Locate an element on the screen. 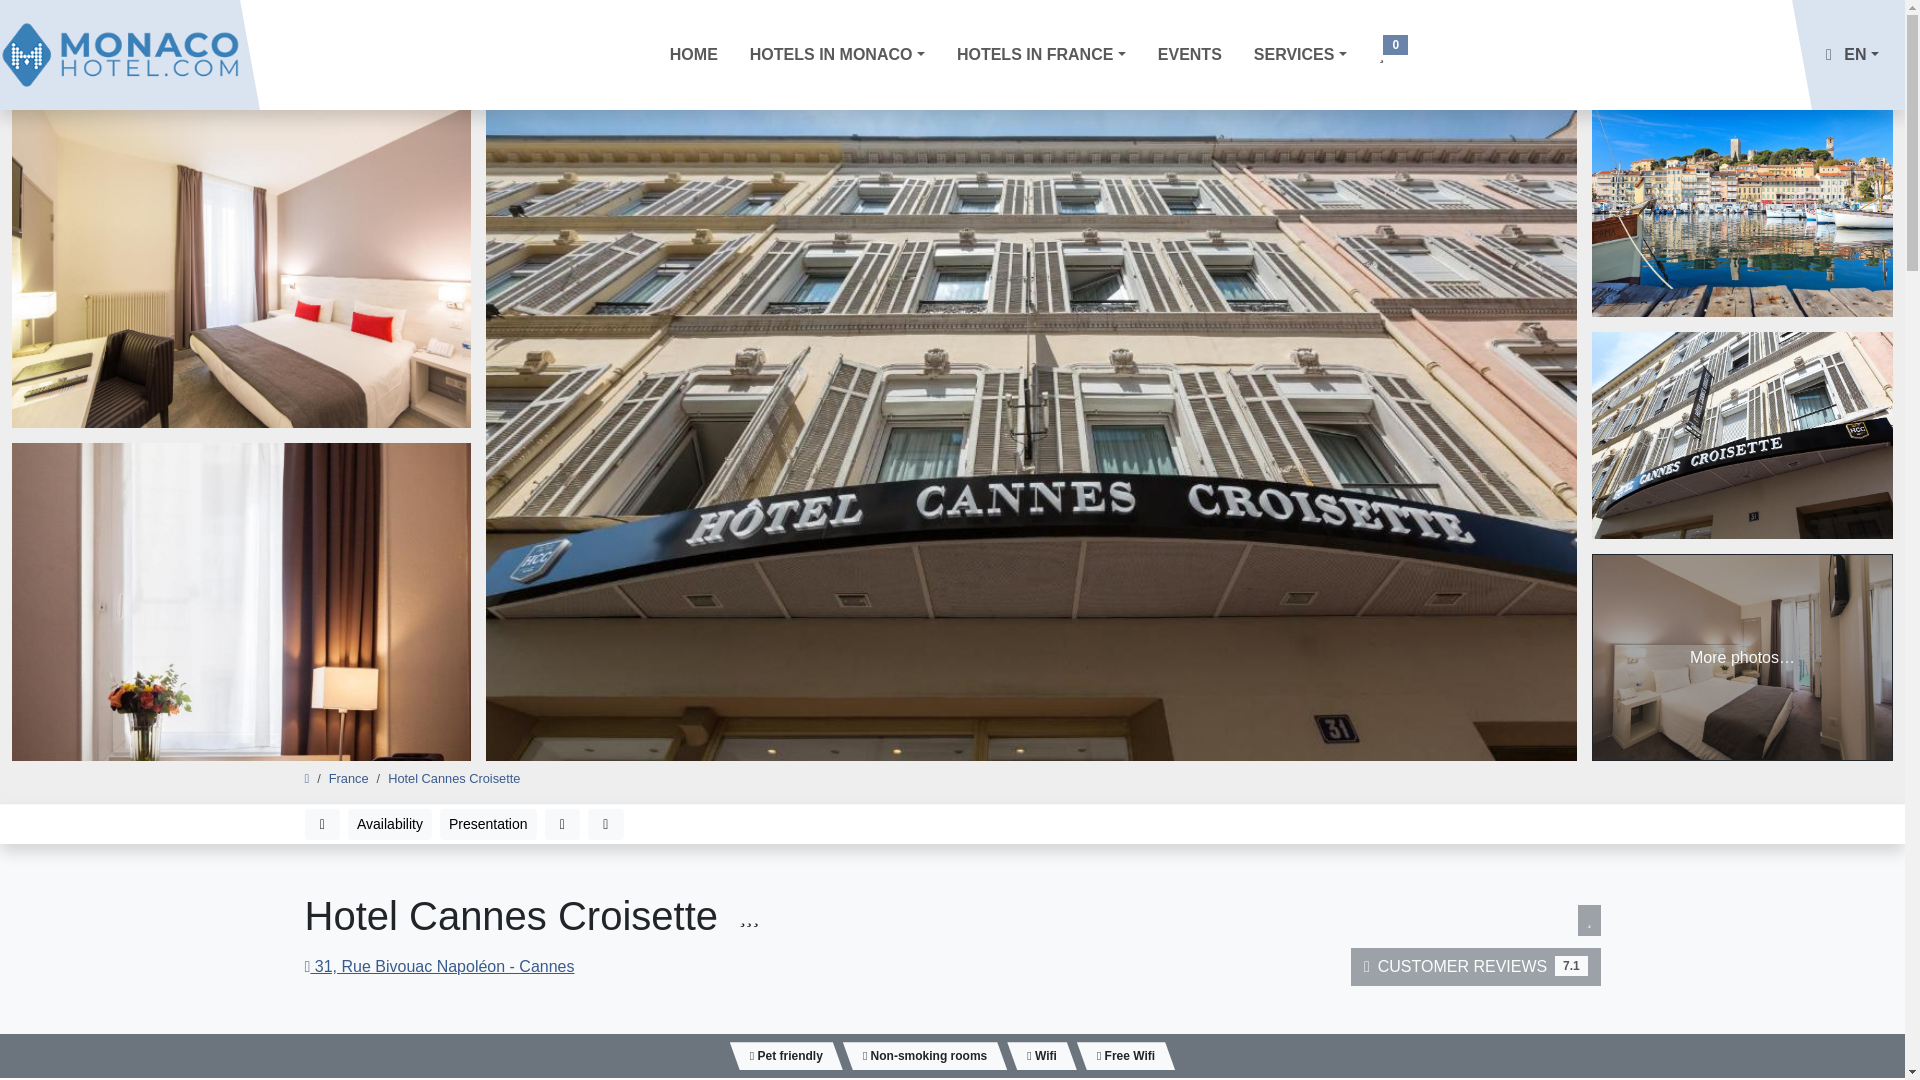 The height and width of the screenshot is (1080, 1920). Score based on 790 reviews is located at coordinates (1571, 966).